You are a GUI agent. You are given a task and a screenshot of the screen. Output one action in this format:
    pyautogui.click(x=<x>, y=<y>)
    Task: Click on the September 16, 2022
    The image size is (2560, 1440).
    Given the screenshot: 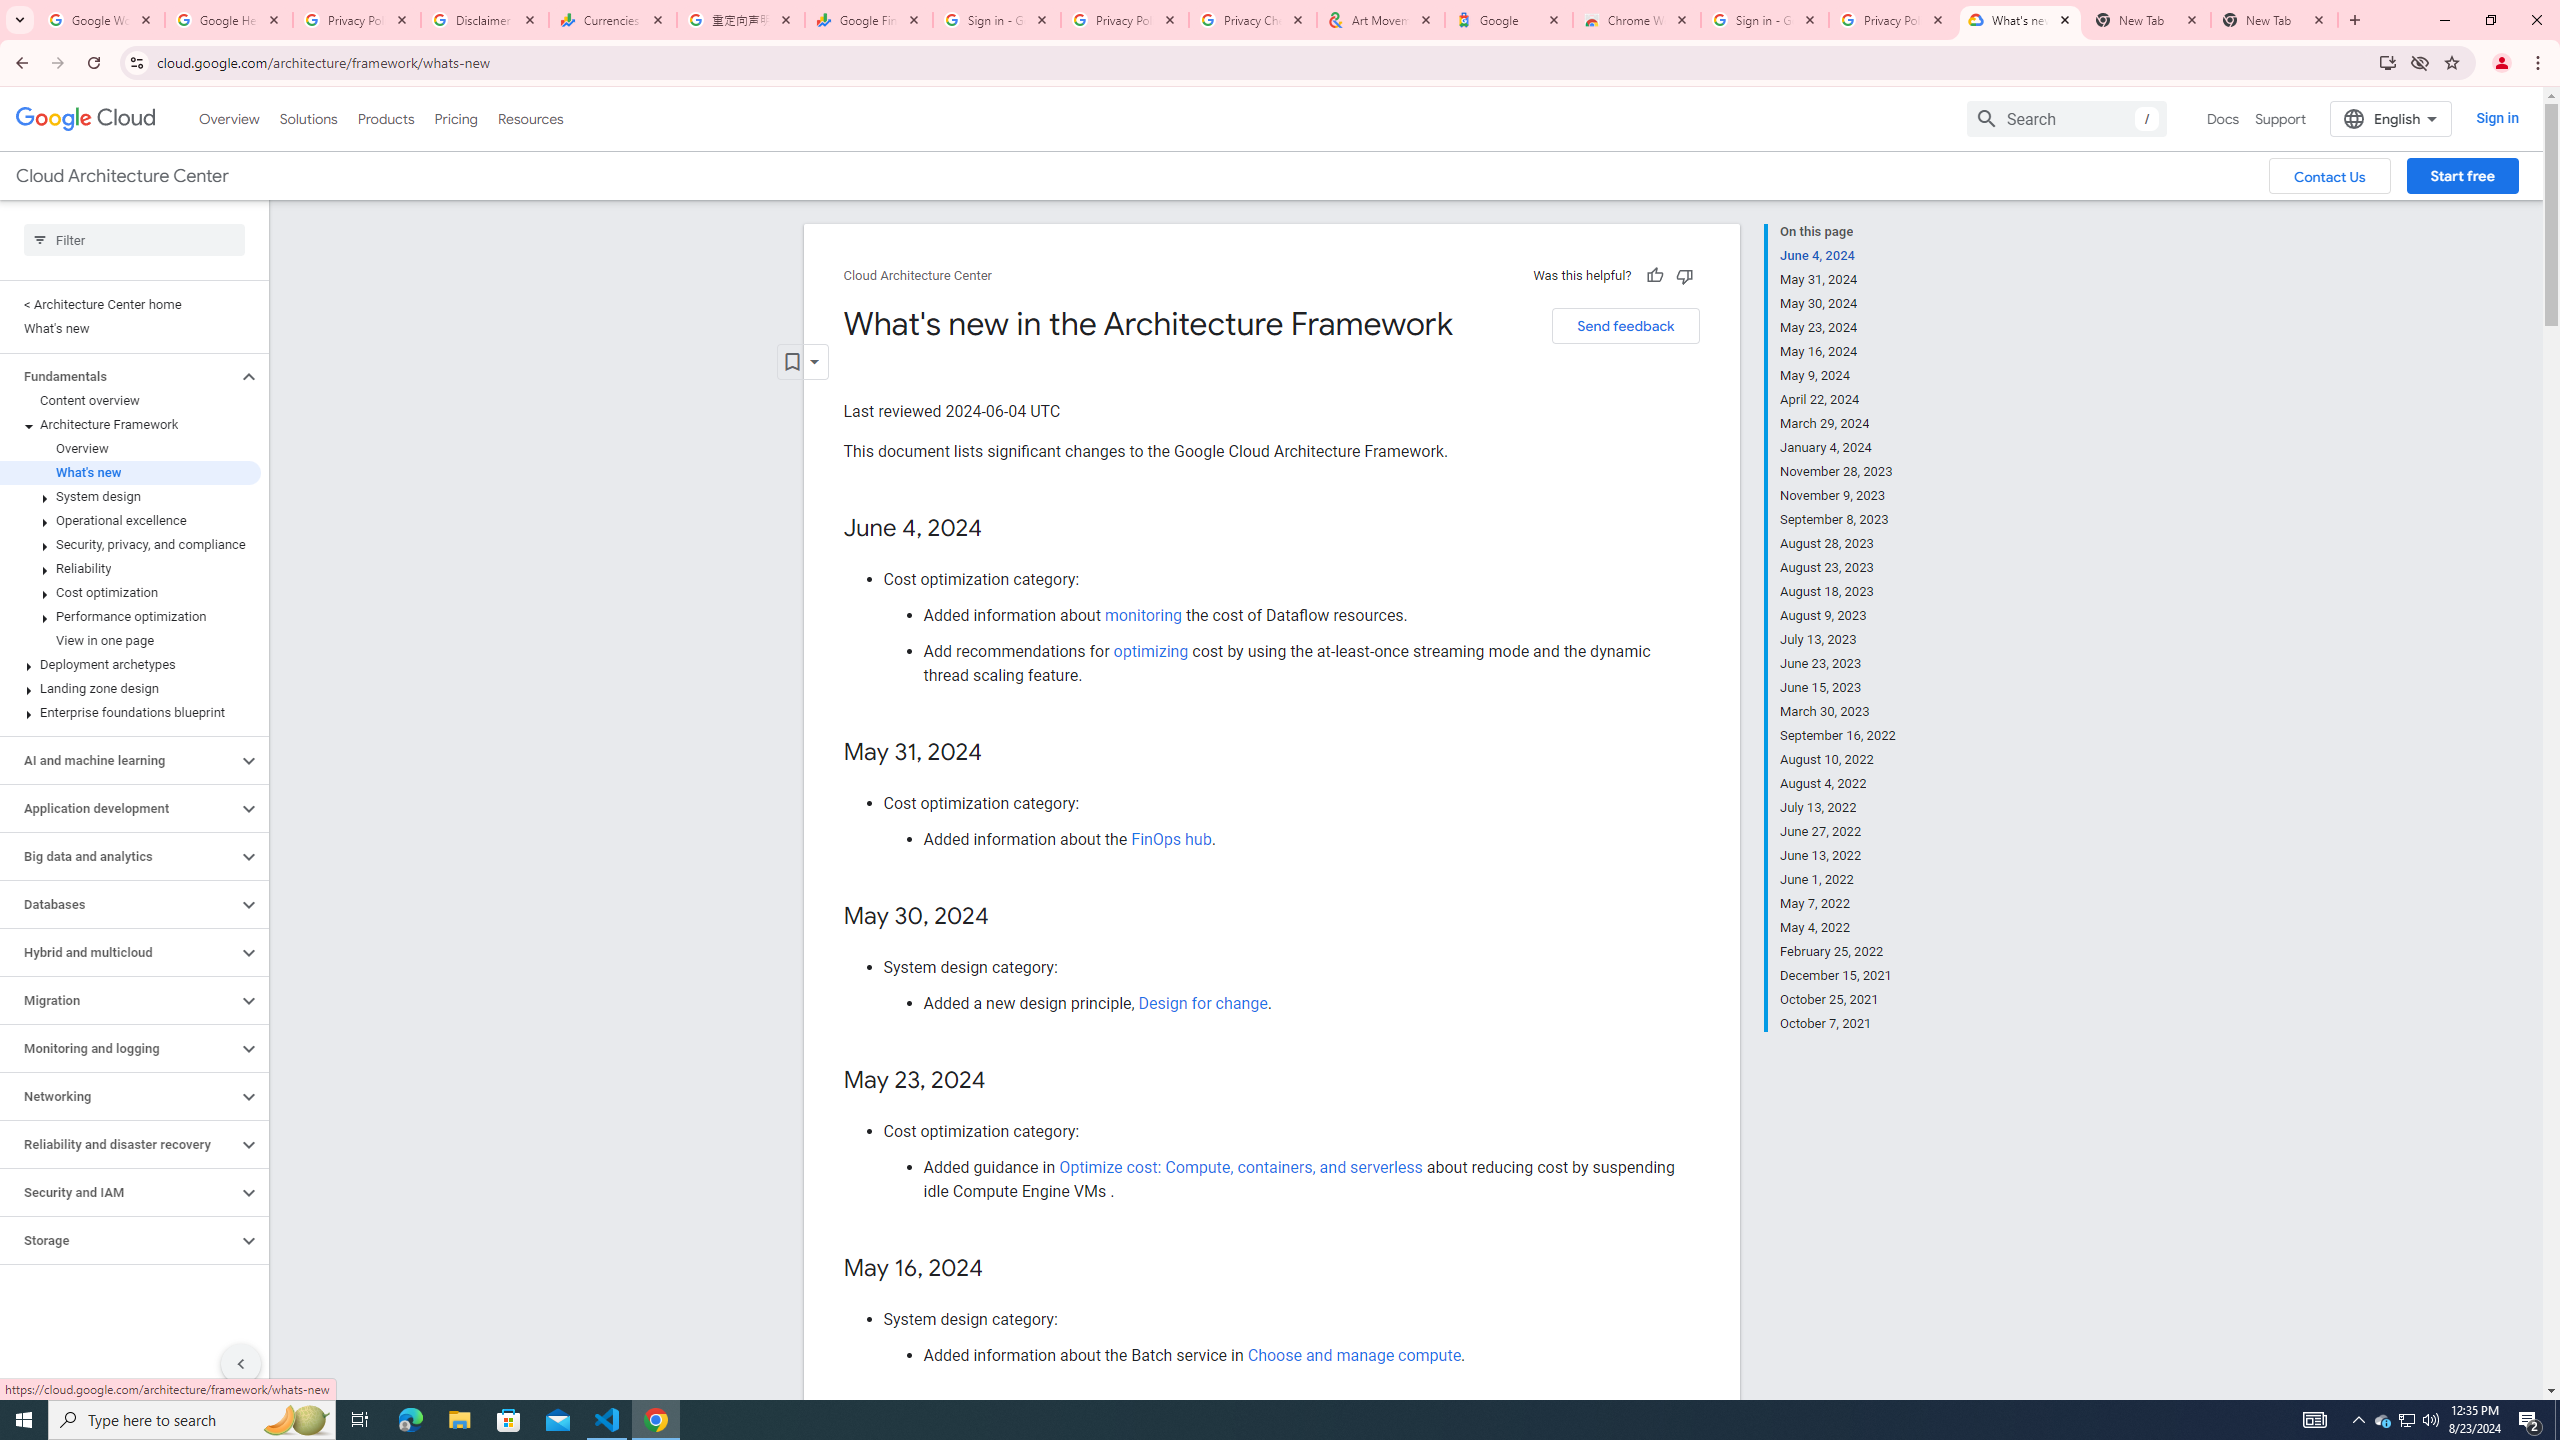 What is the action you would take?
    pyautogui.click(x=1838, y=736)
    